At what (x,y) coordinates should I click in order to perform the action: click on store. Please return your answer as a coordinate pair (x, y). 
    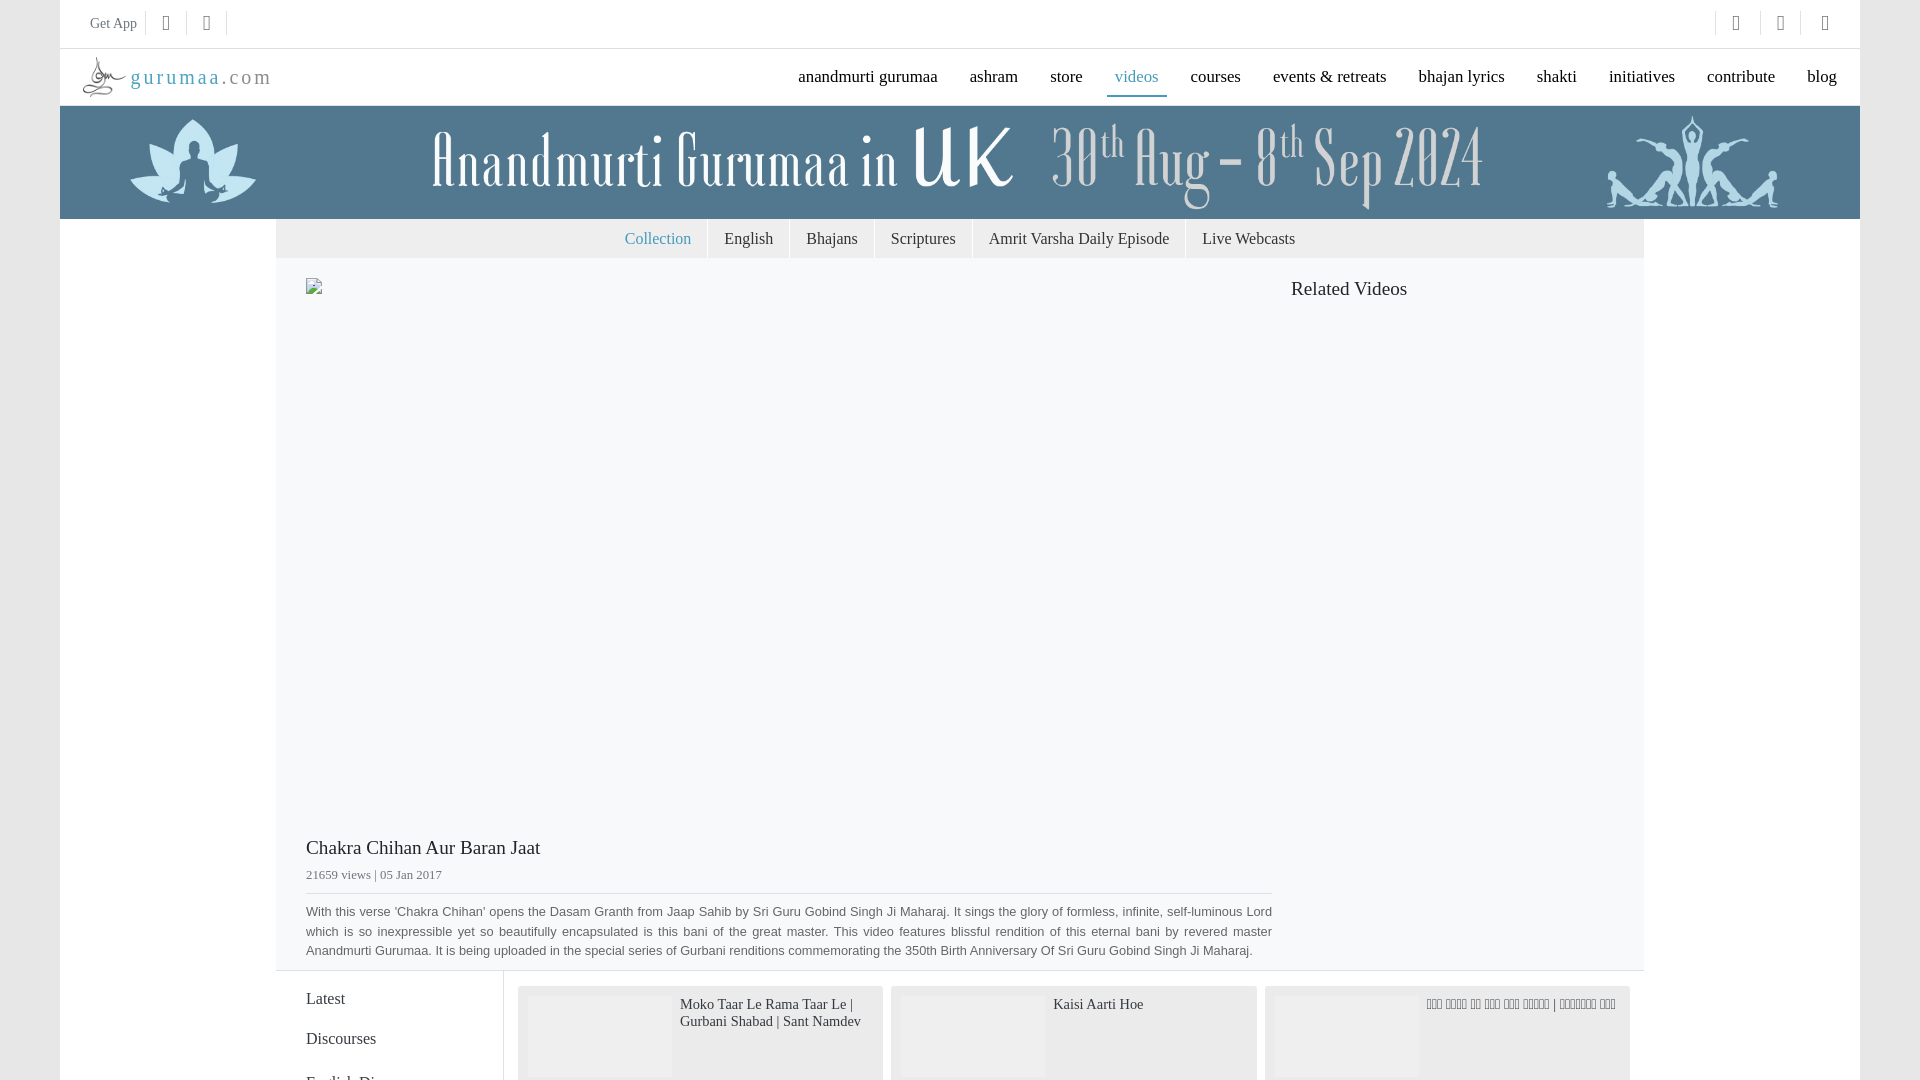
    Looking at the image, I should click on (1066, 76).